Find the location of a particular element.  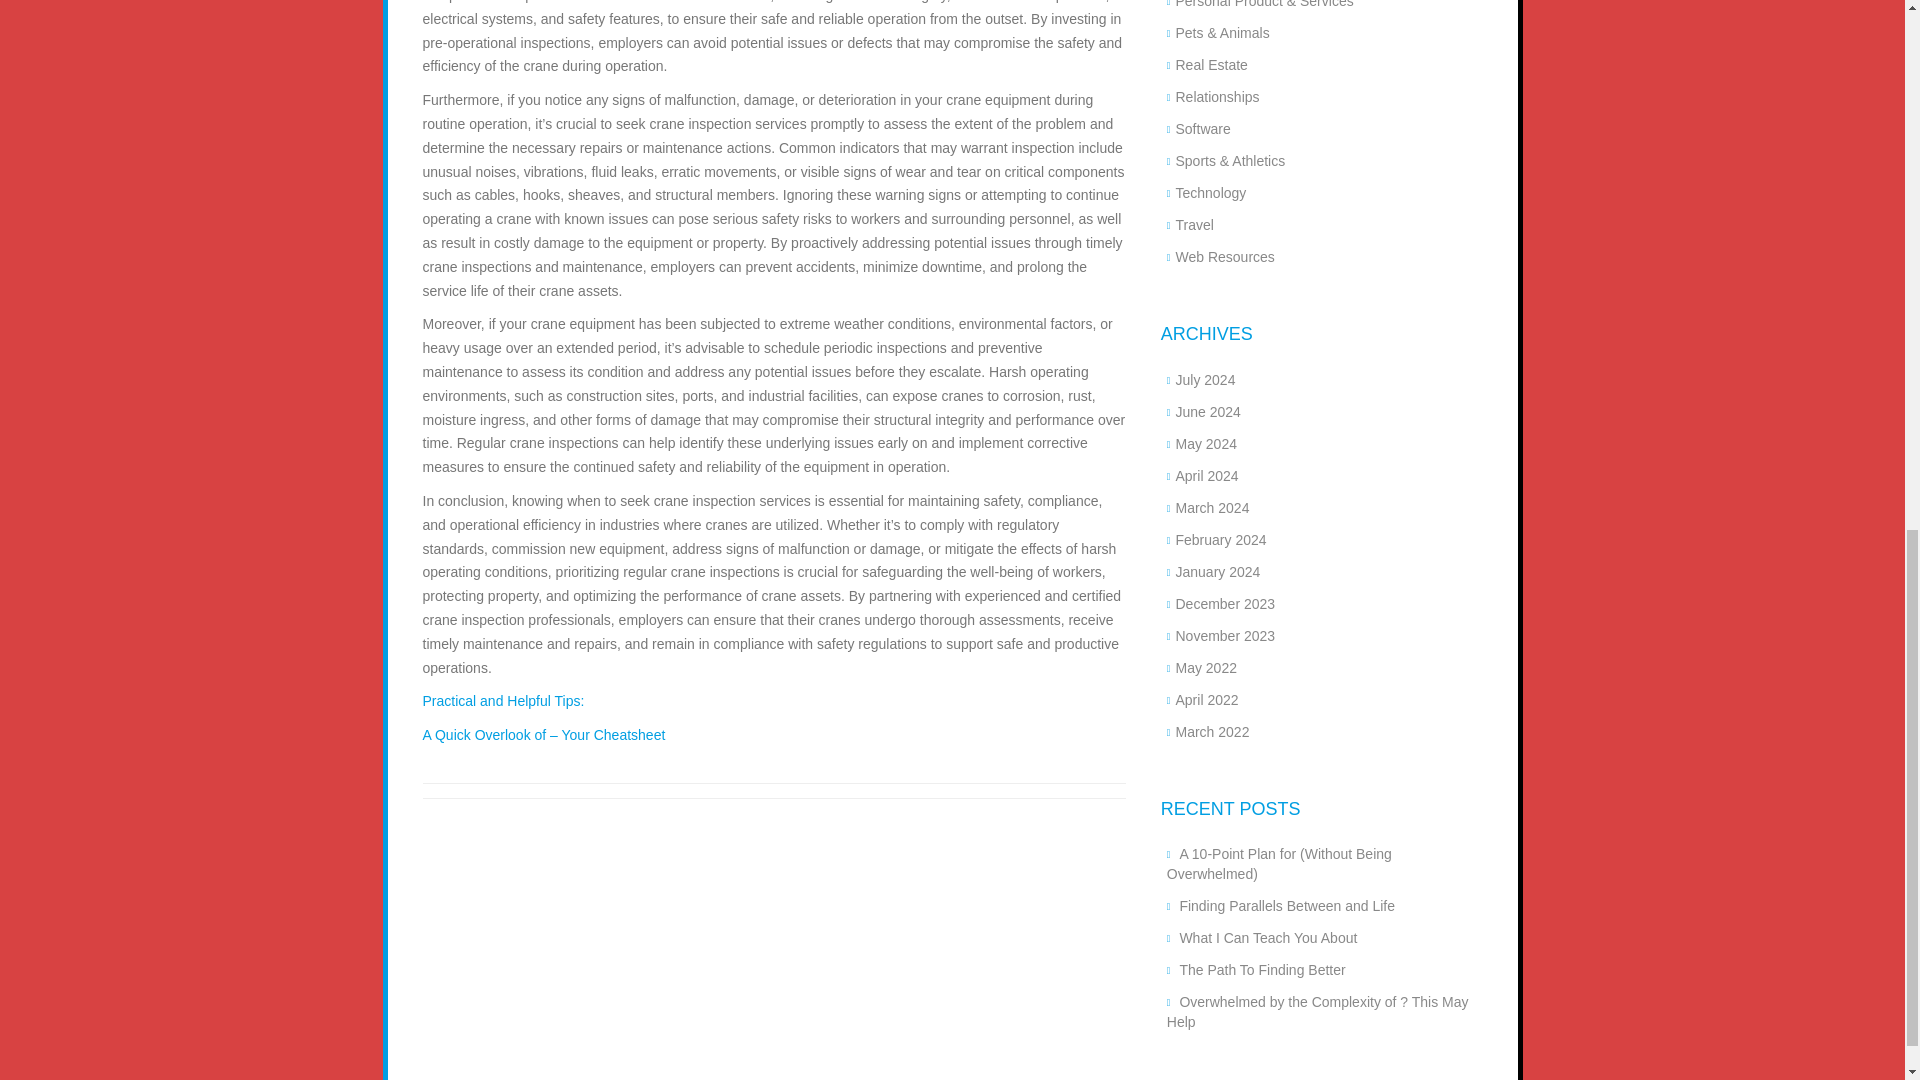

Real Estate is located at coordinates (1210, 65).